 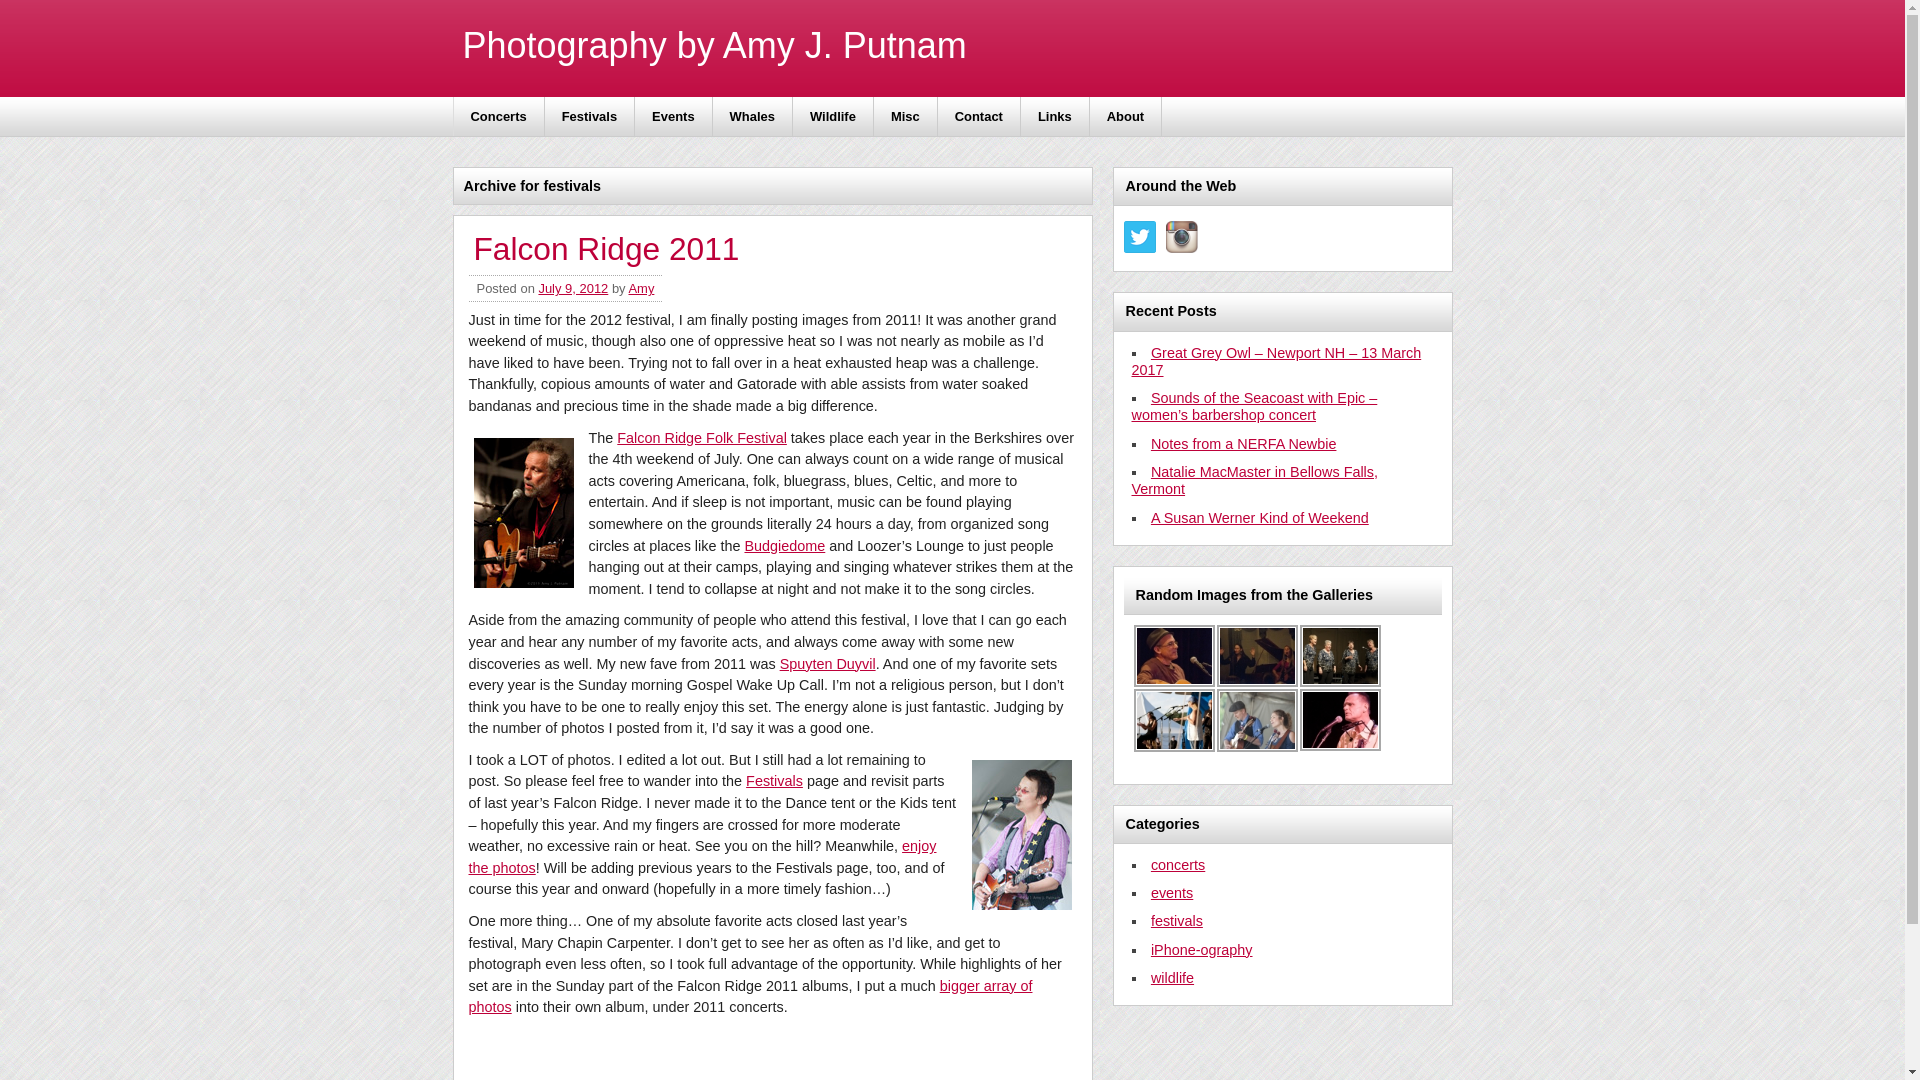 What do you see at coordinates (714, 45) in the screenshot?
I see `Photography by Amy J. Putnam` at bounding box center [714, 45].